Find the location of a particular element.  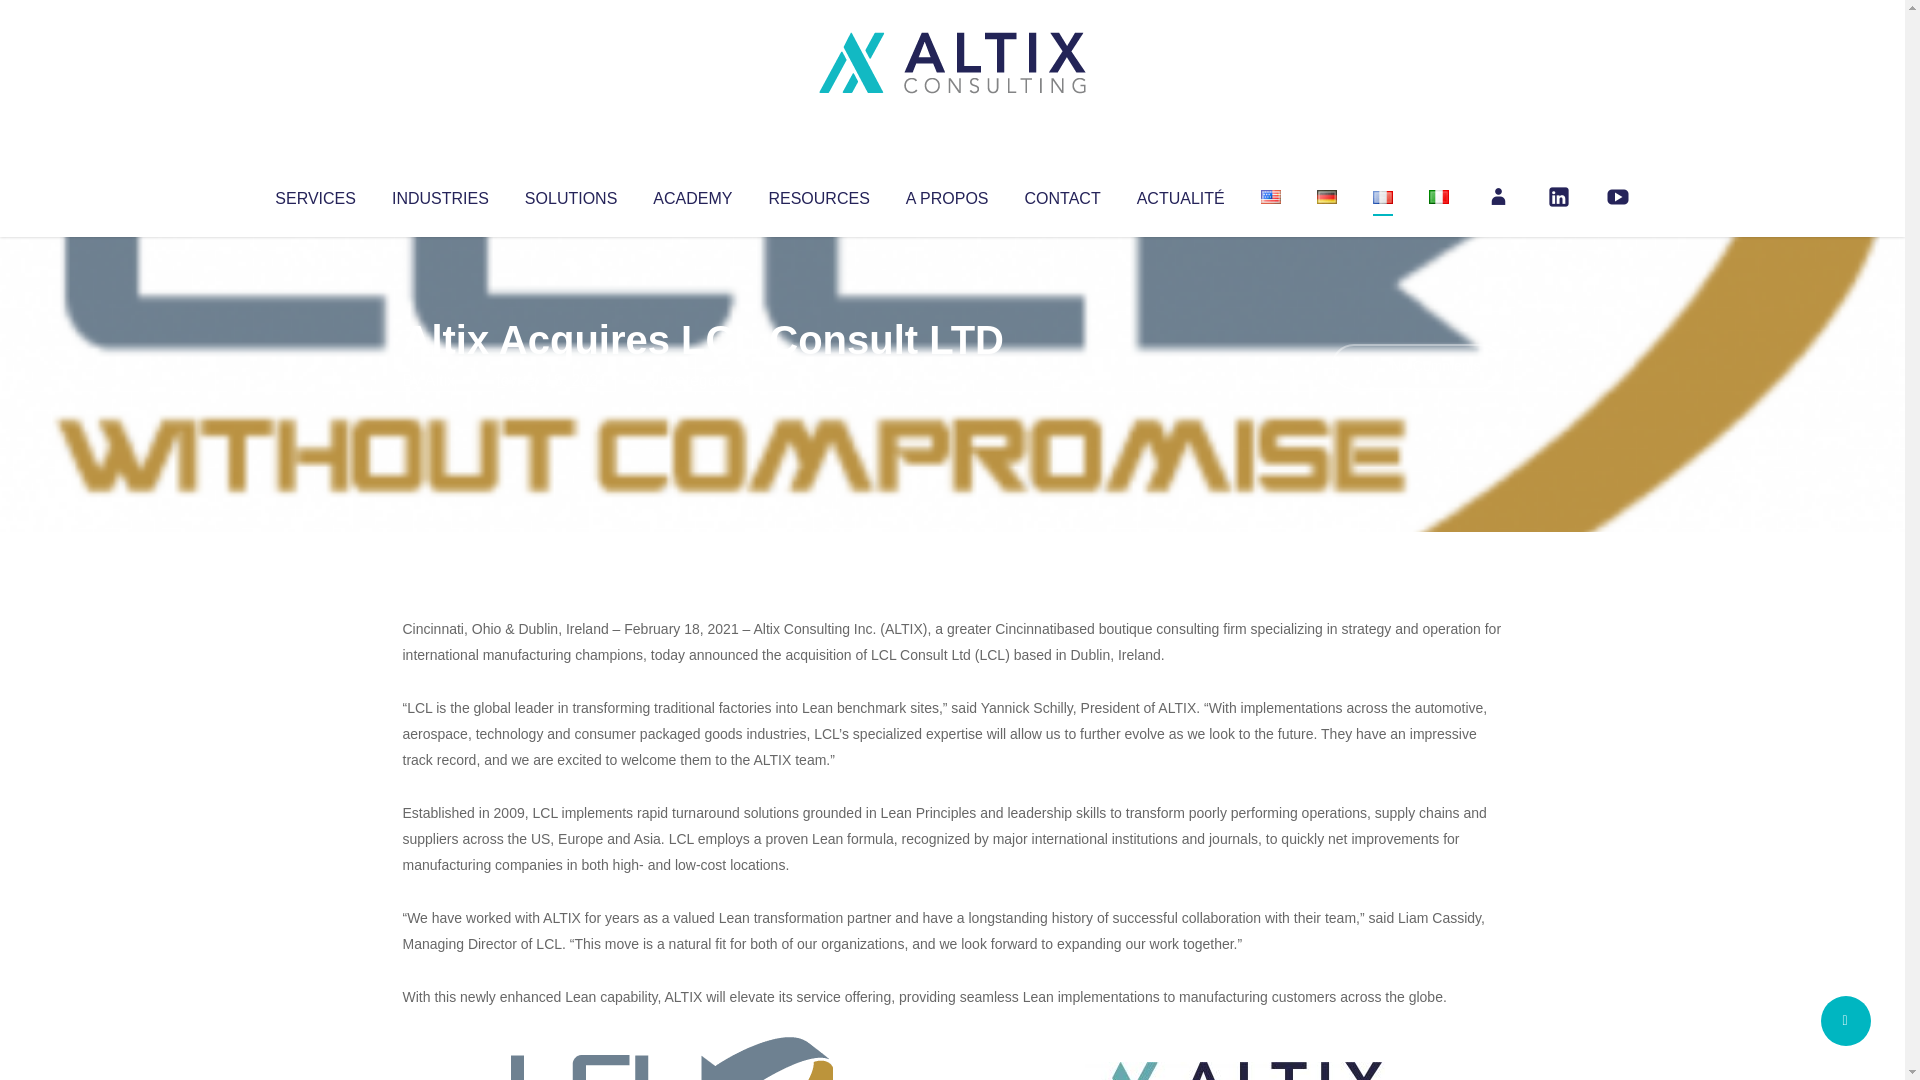

SOLUTIONS is located at coordinates (570, 194).